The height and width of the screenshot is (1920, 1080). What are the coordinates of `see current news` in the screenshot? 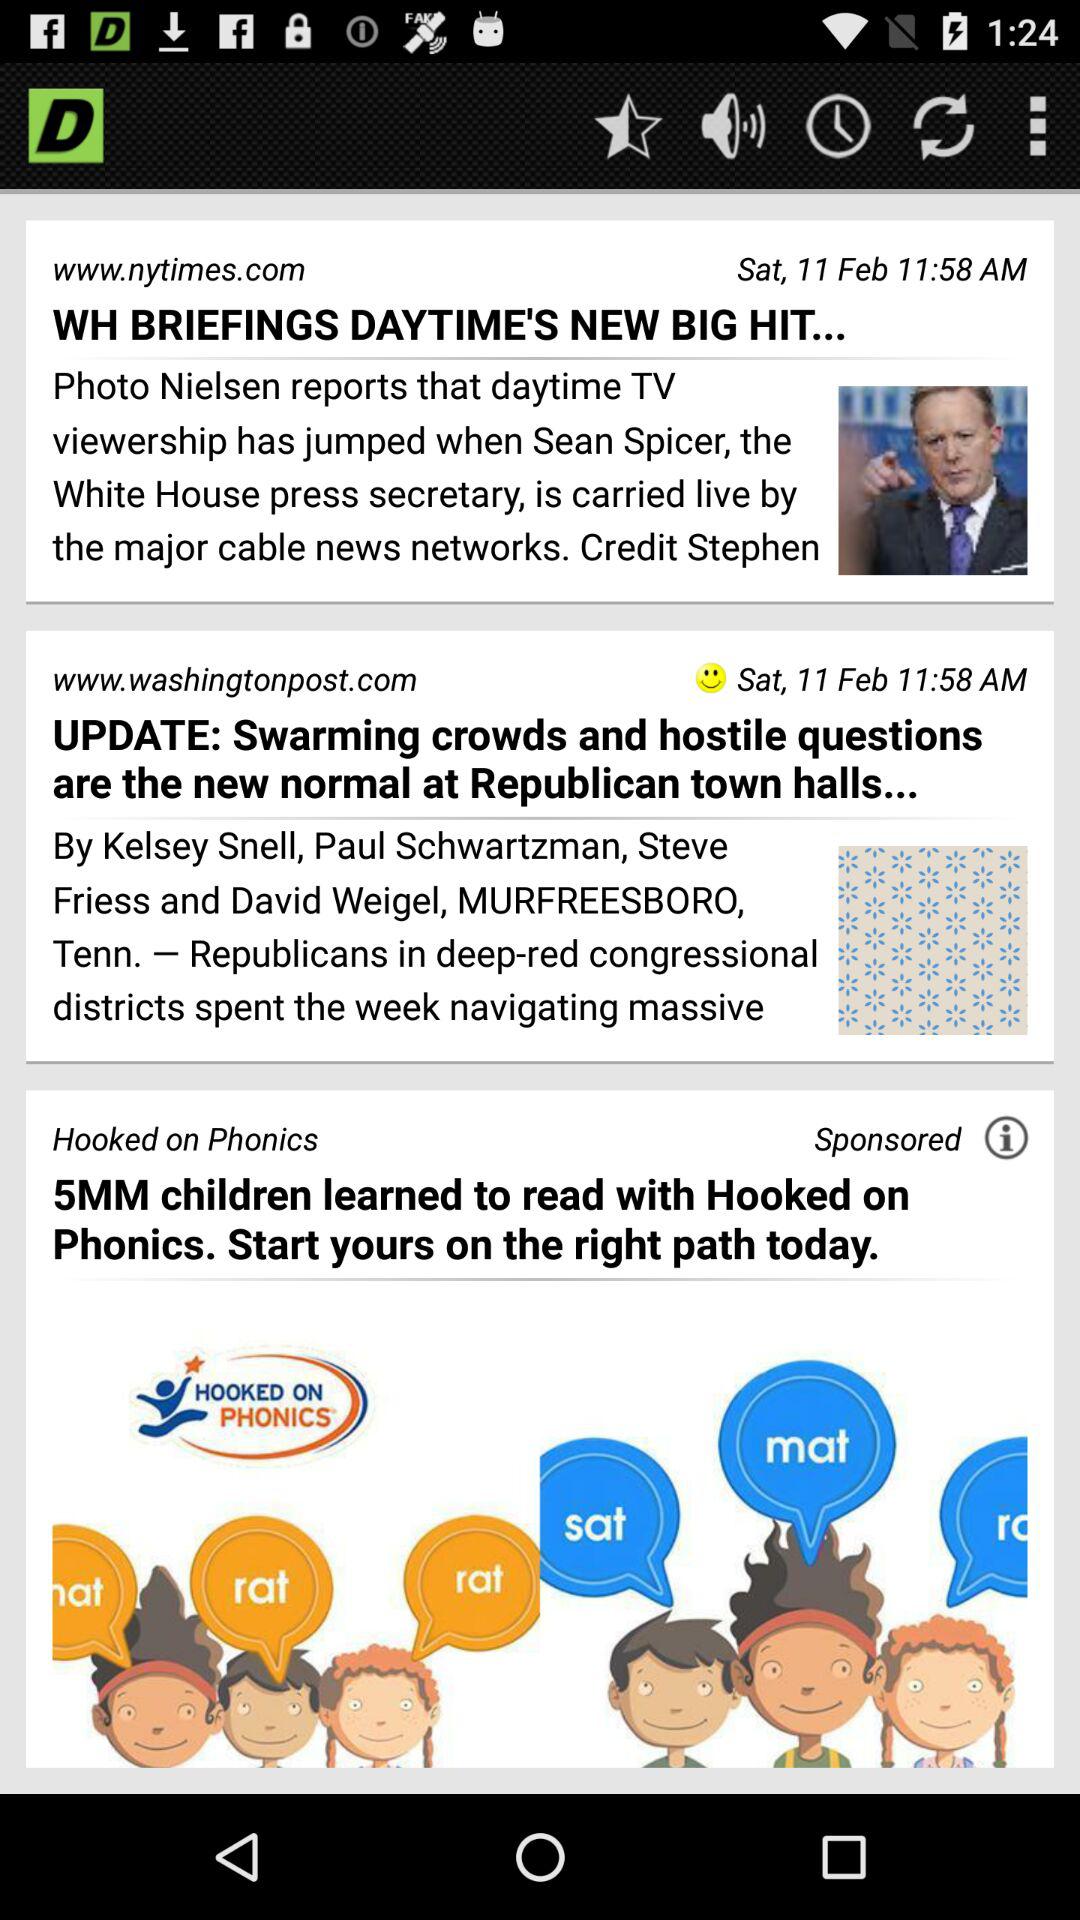 It's located at (838, 126).